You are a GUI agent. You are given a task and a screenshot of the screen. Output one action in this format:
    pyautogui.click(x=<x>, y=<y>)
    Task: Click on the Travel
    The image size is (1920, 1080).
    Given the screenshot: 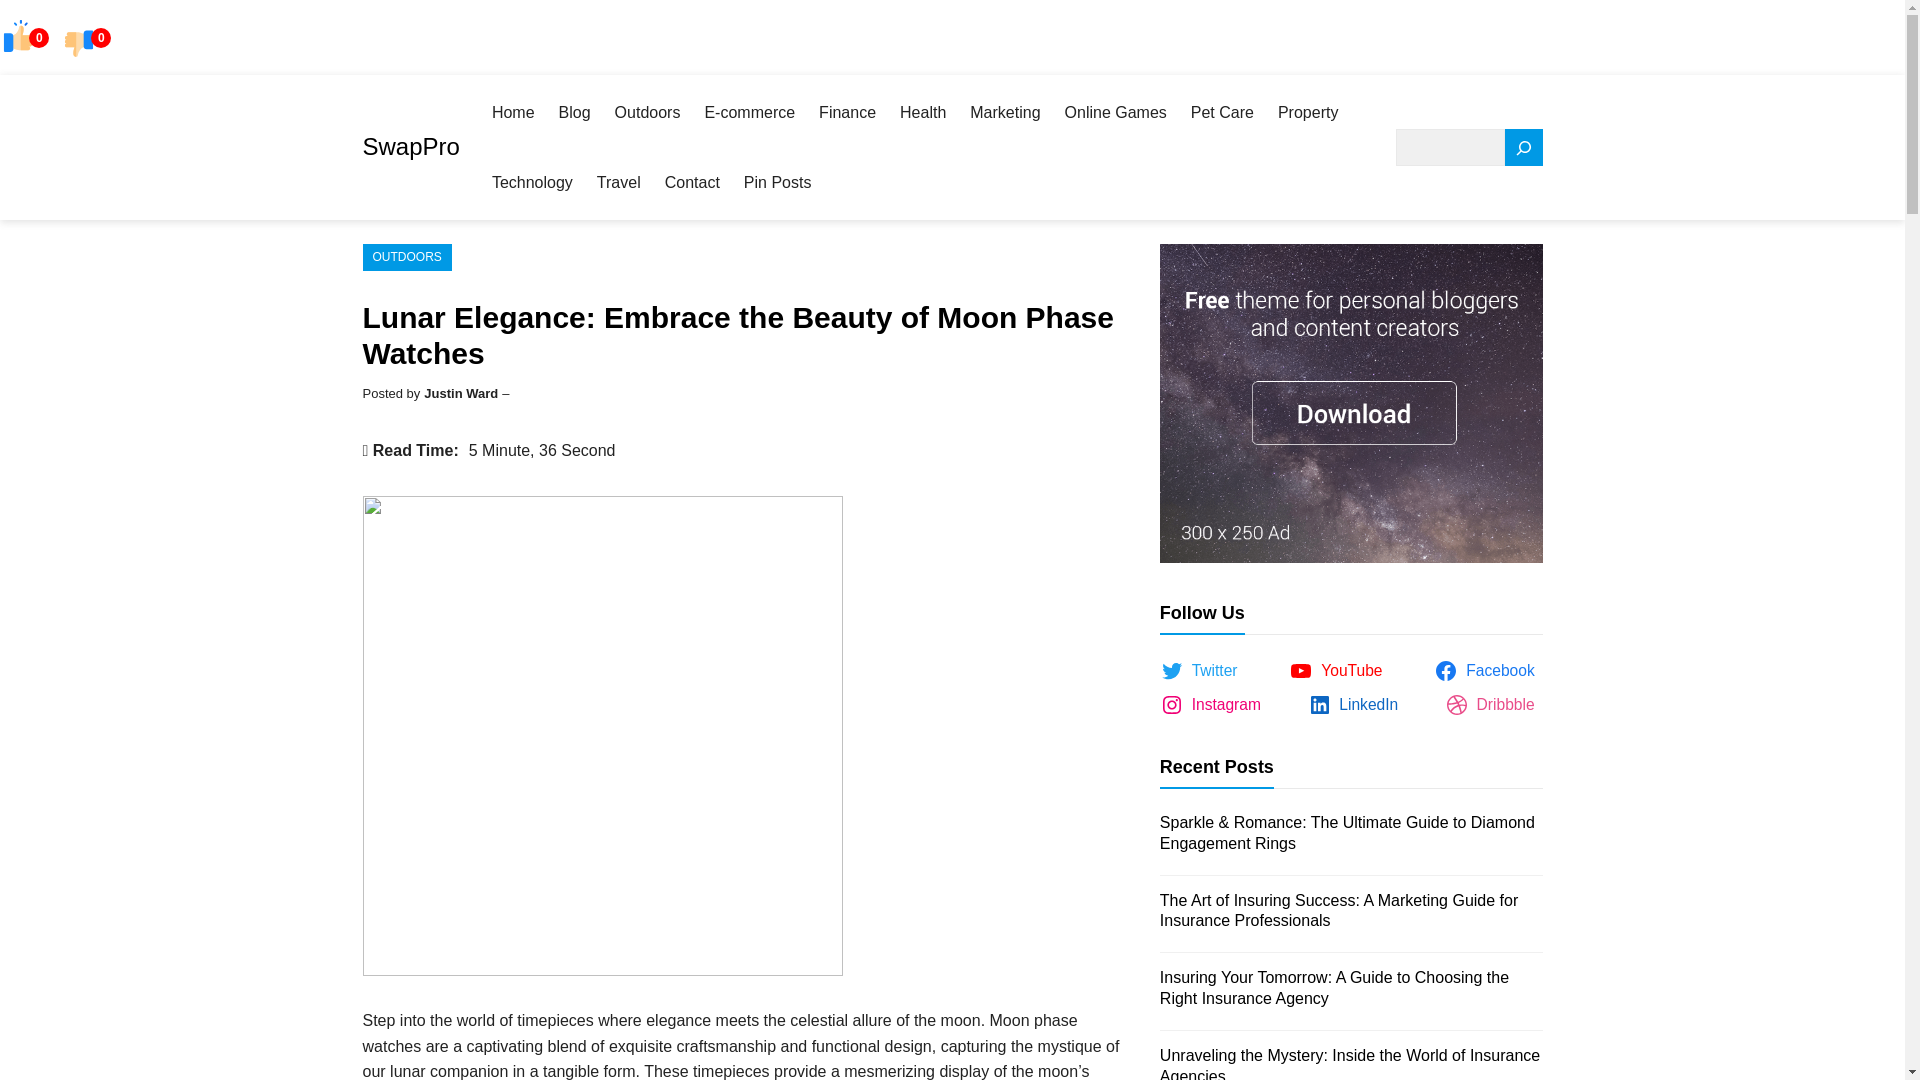 What is the action you would take?
    pyautogui.click(x=619, y=182)
    